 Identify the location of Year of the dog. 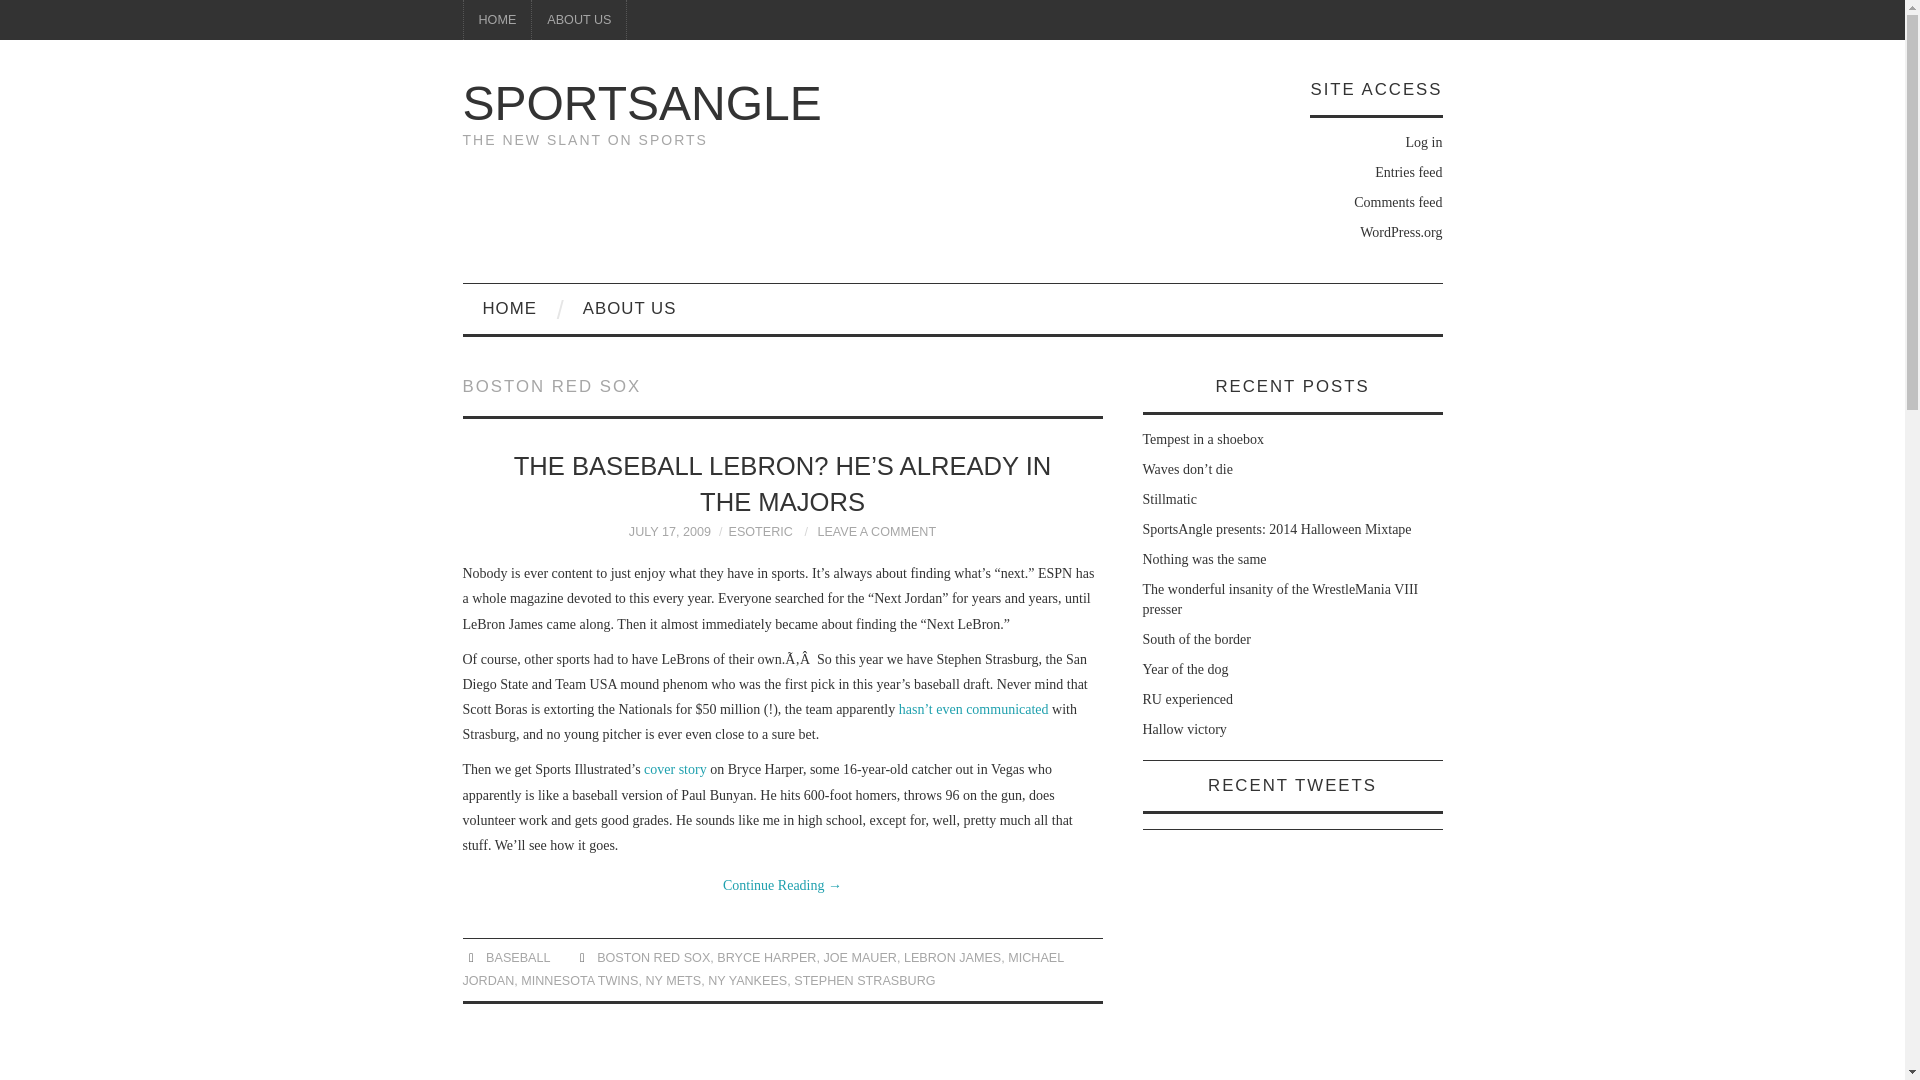
(1185, 670).